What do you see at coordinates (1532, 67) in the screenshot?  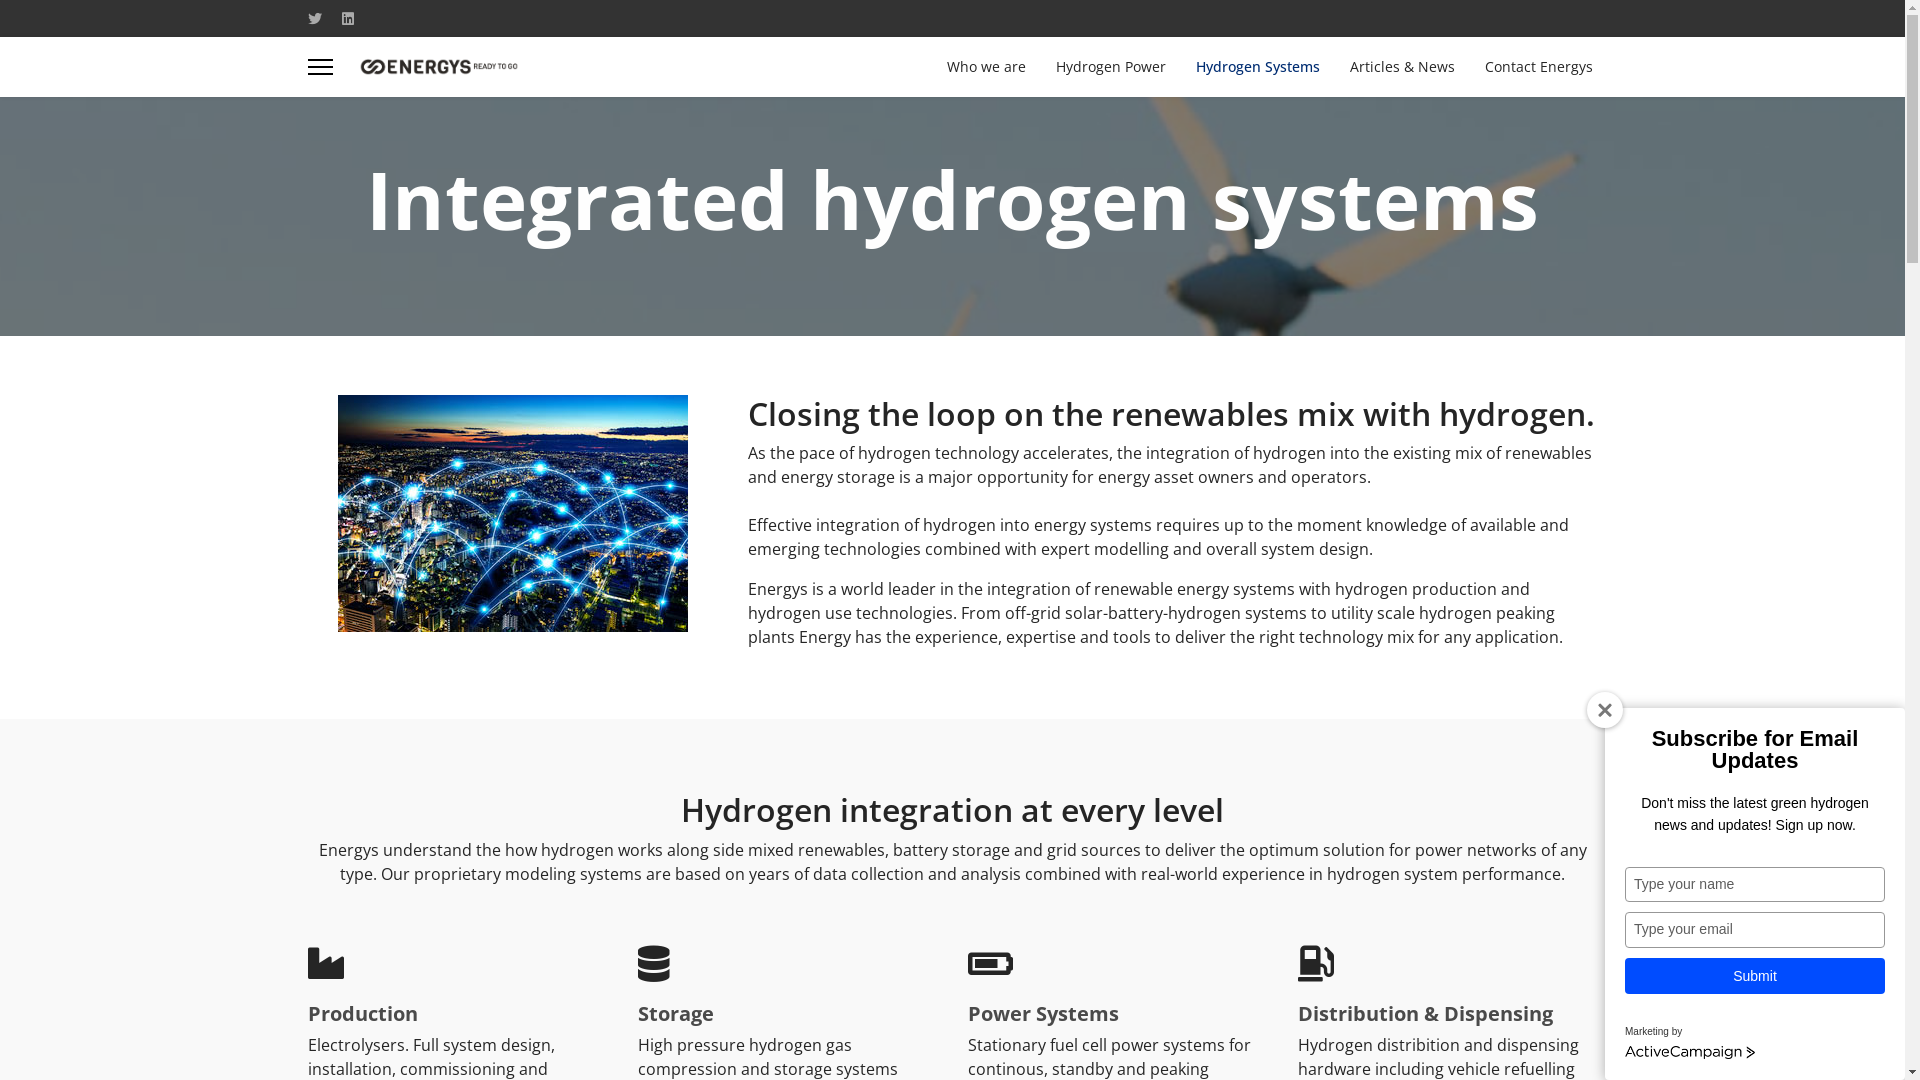 I see `Contact Energys` at bounding box center [1532, 67].